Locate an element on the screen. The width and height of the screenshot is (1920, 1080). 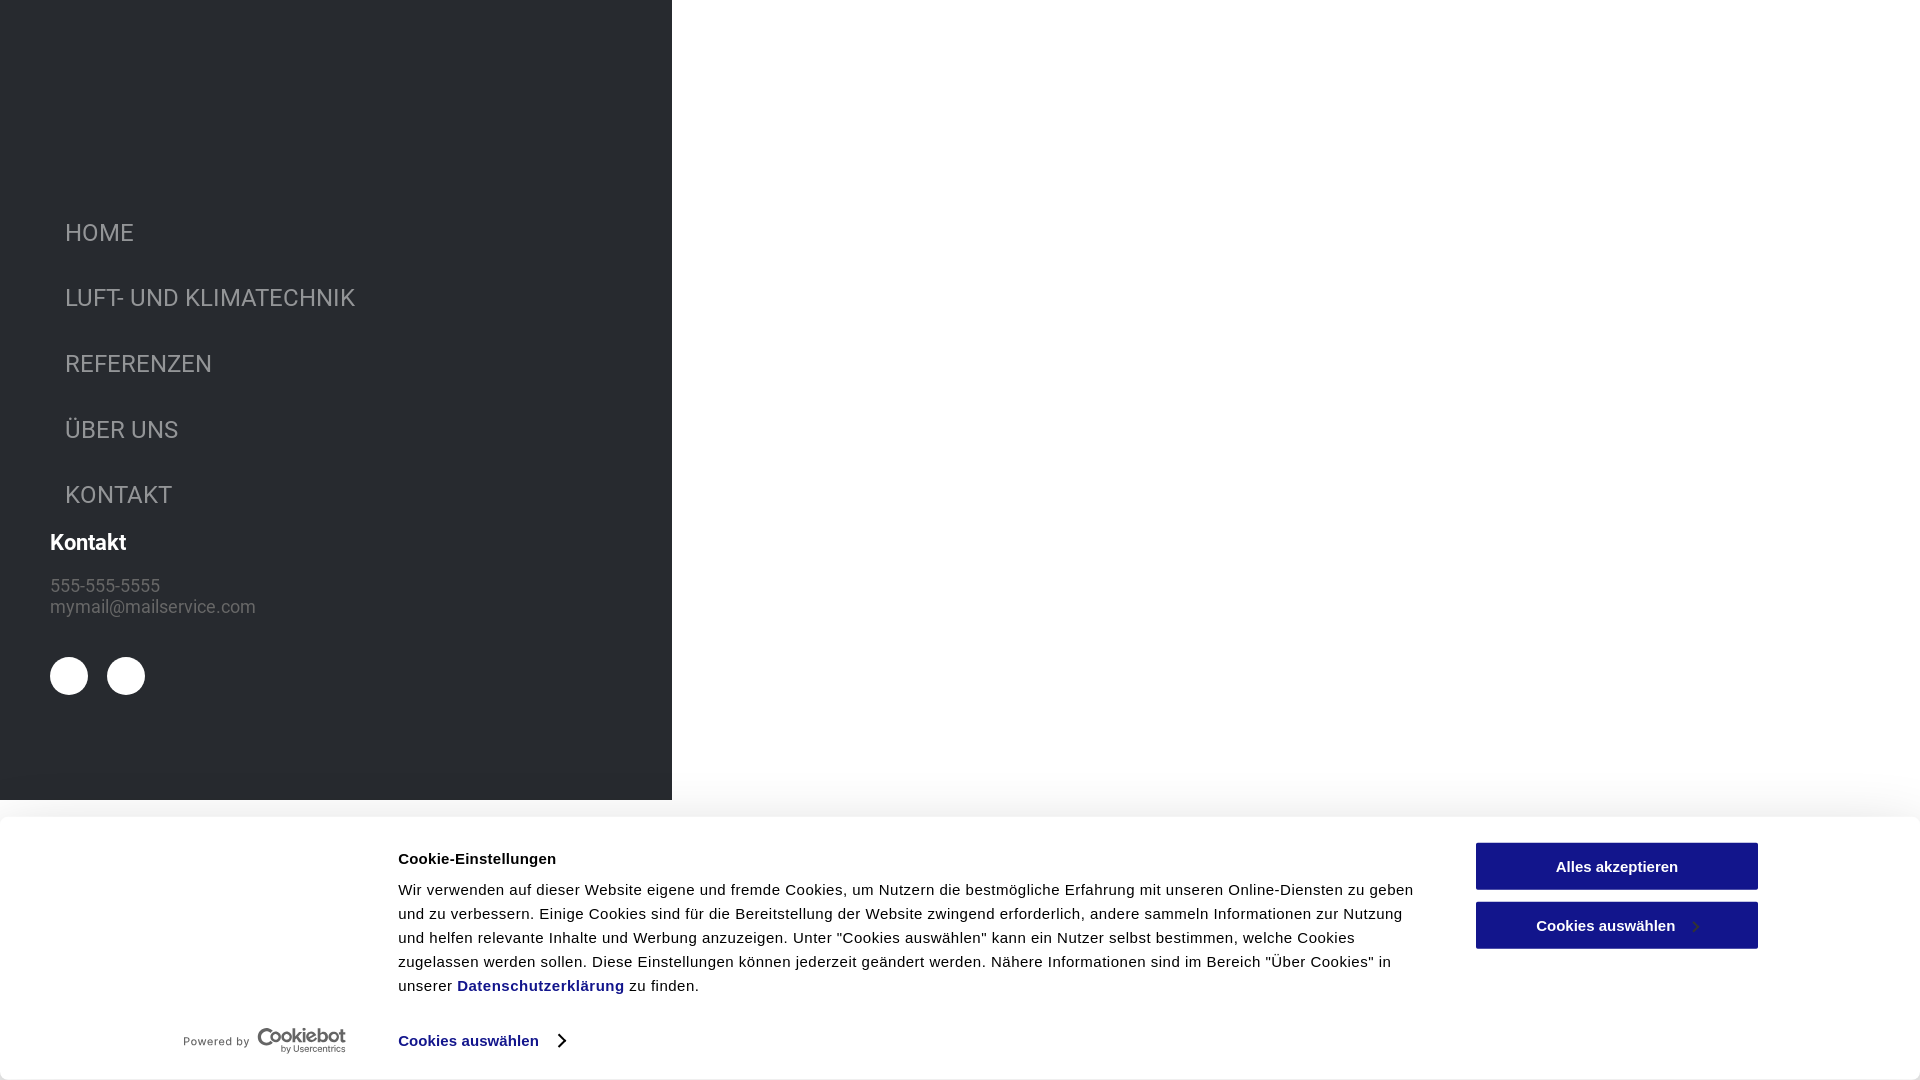
HOME is located at coordinates (386, 233).